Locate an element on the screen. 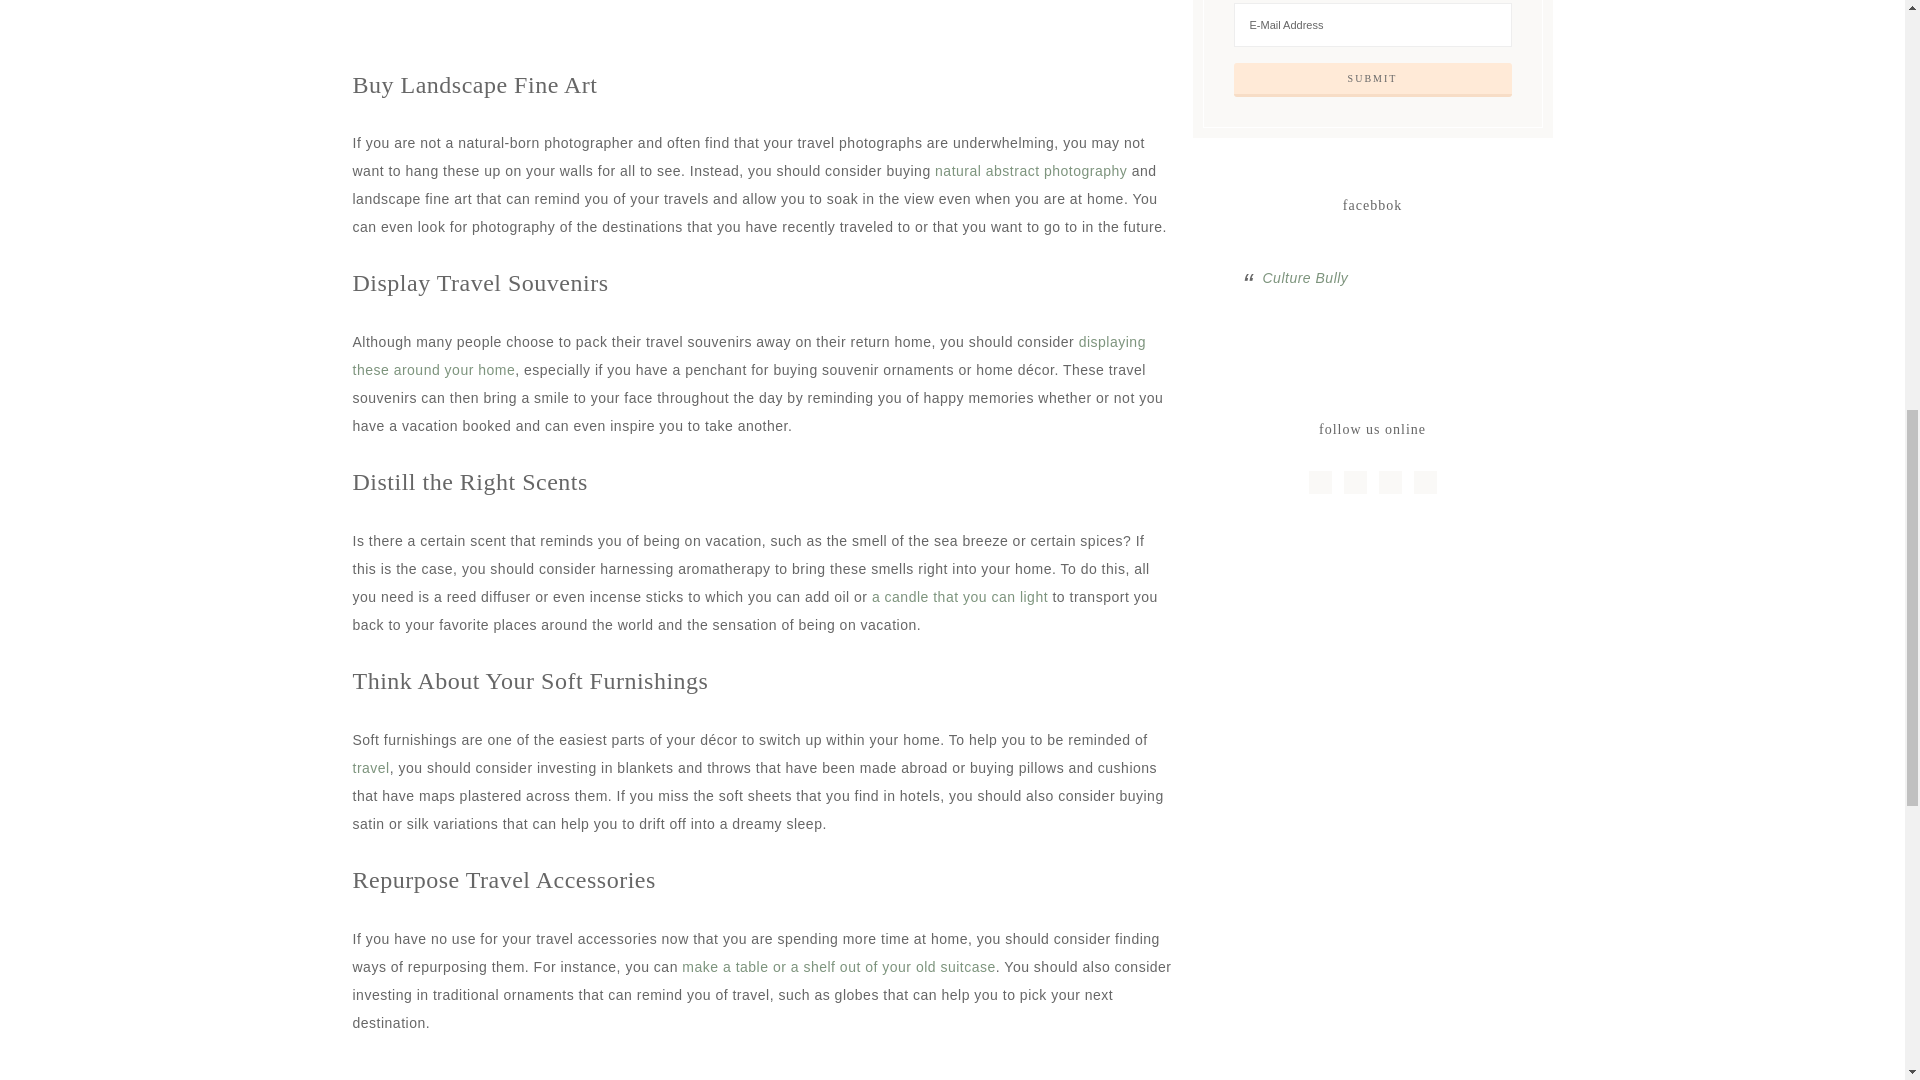 The height and width of the screenshot is (1080, 1920). natural abstract photography is located at coordinates (1031, 171).